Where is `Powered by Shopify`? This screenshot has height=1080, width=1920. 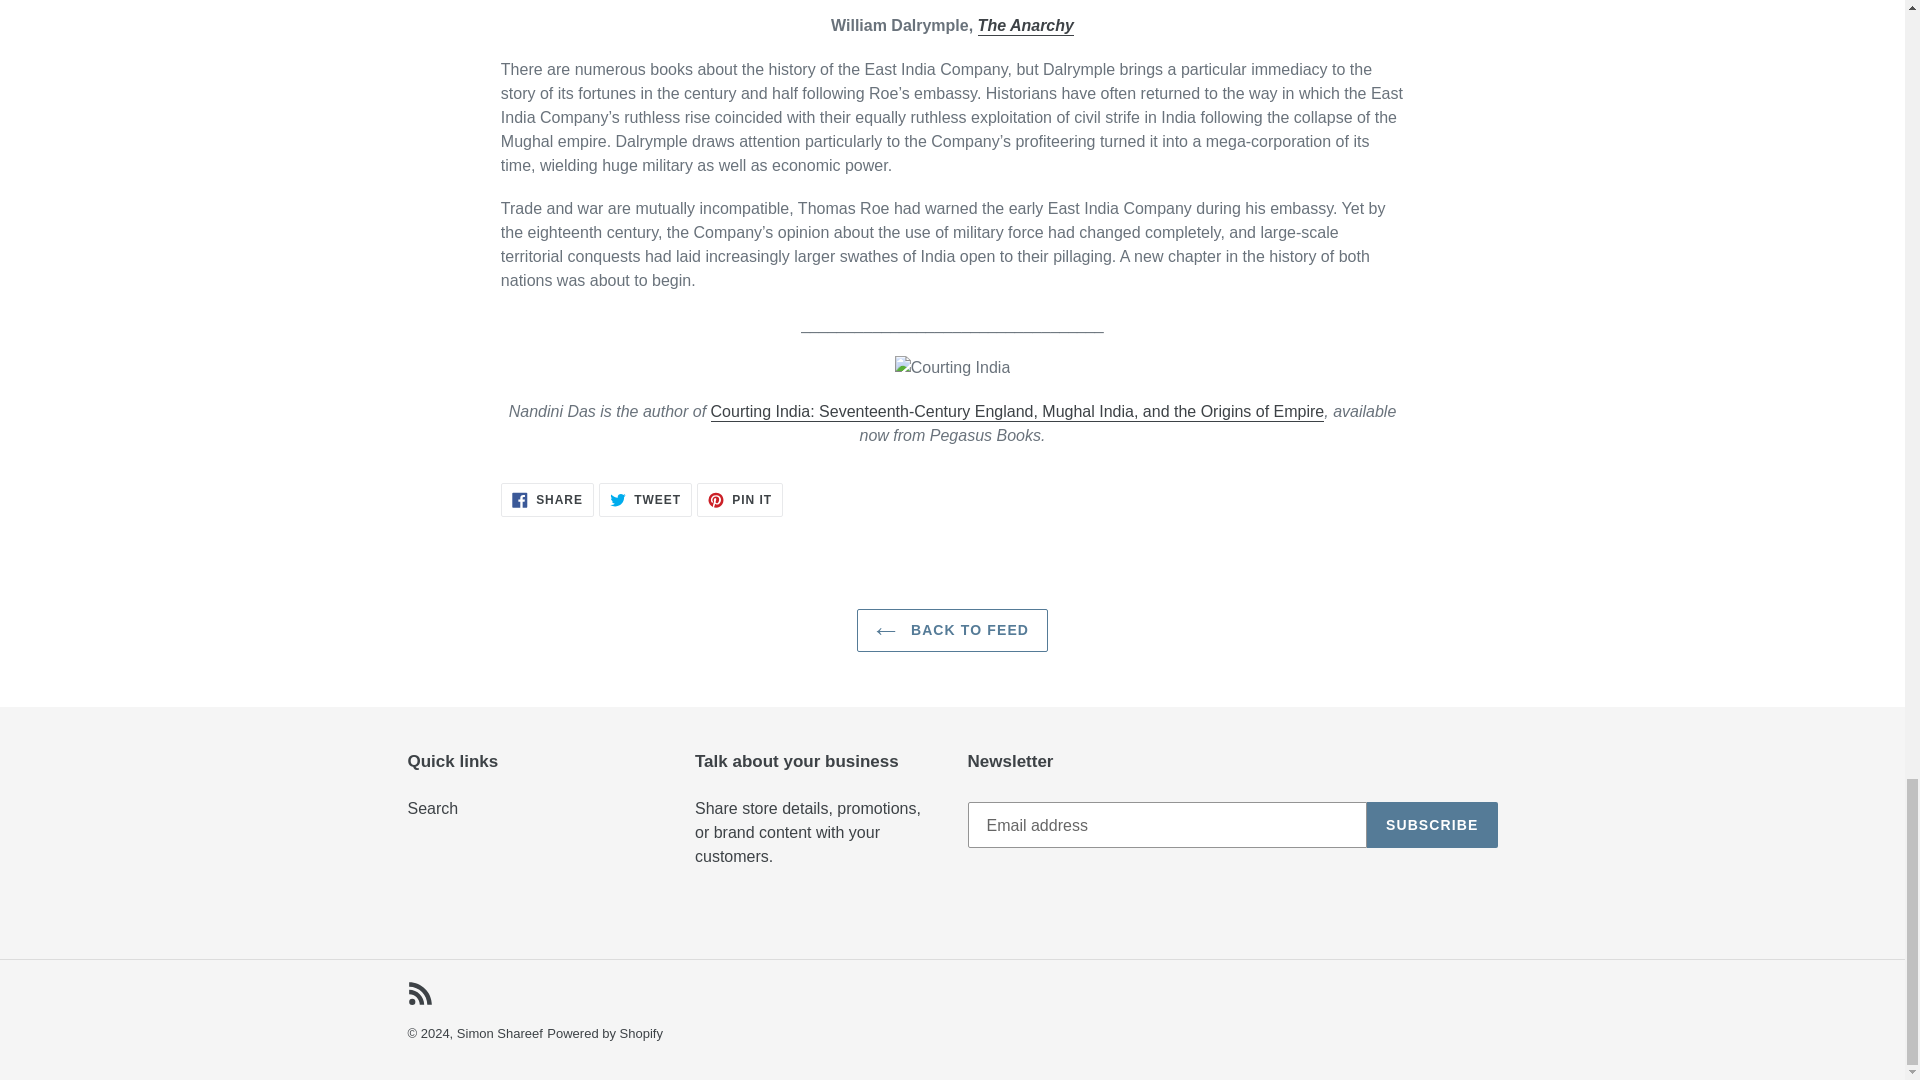
Powered by Shopify is located at coordinates (645, 500).